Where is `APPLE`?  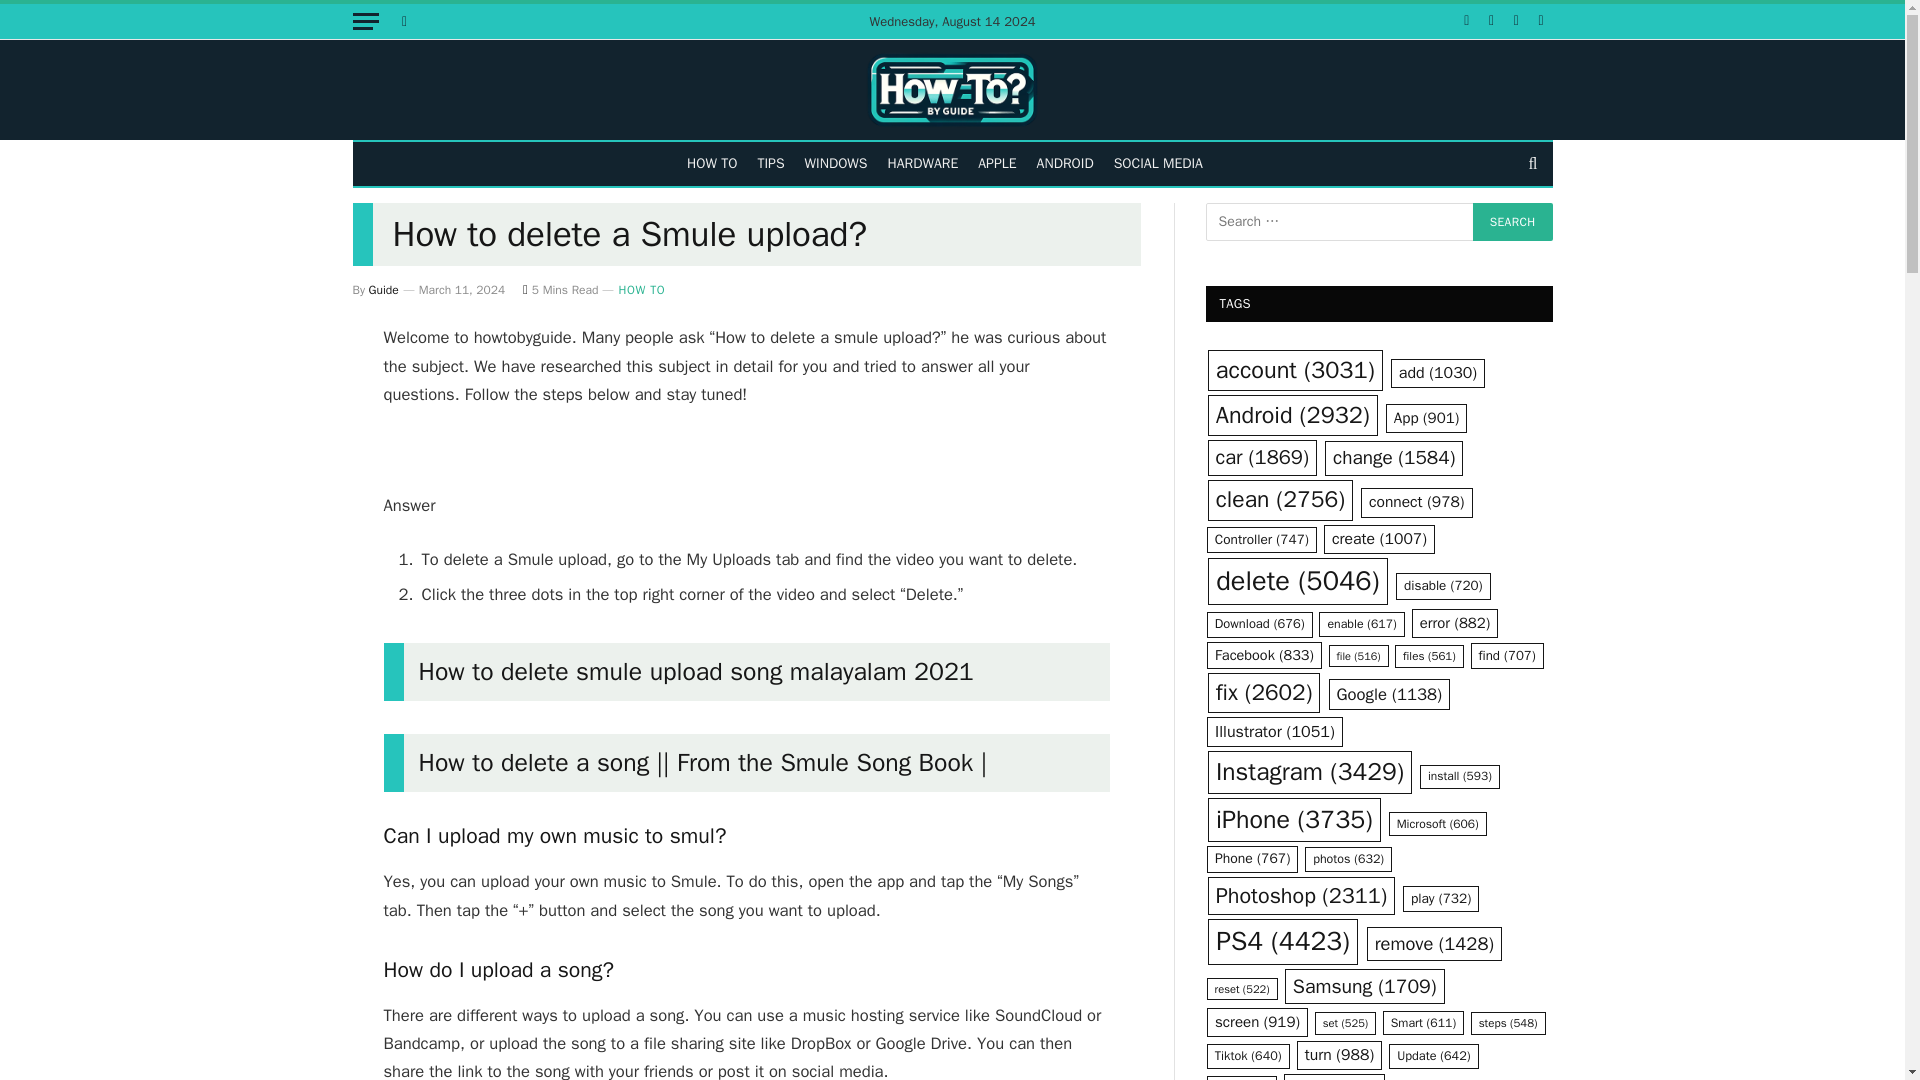 APPLE is located at coordinates (996, 163).